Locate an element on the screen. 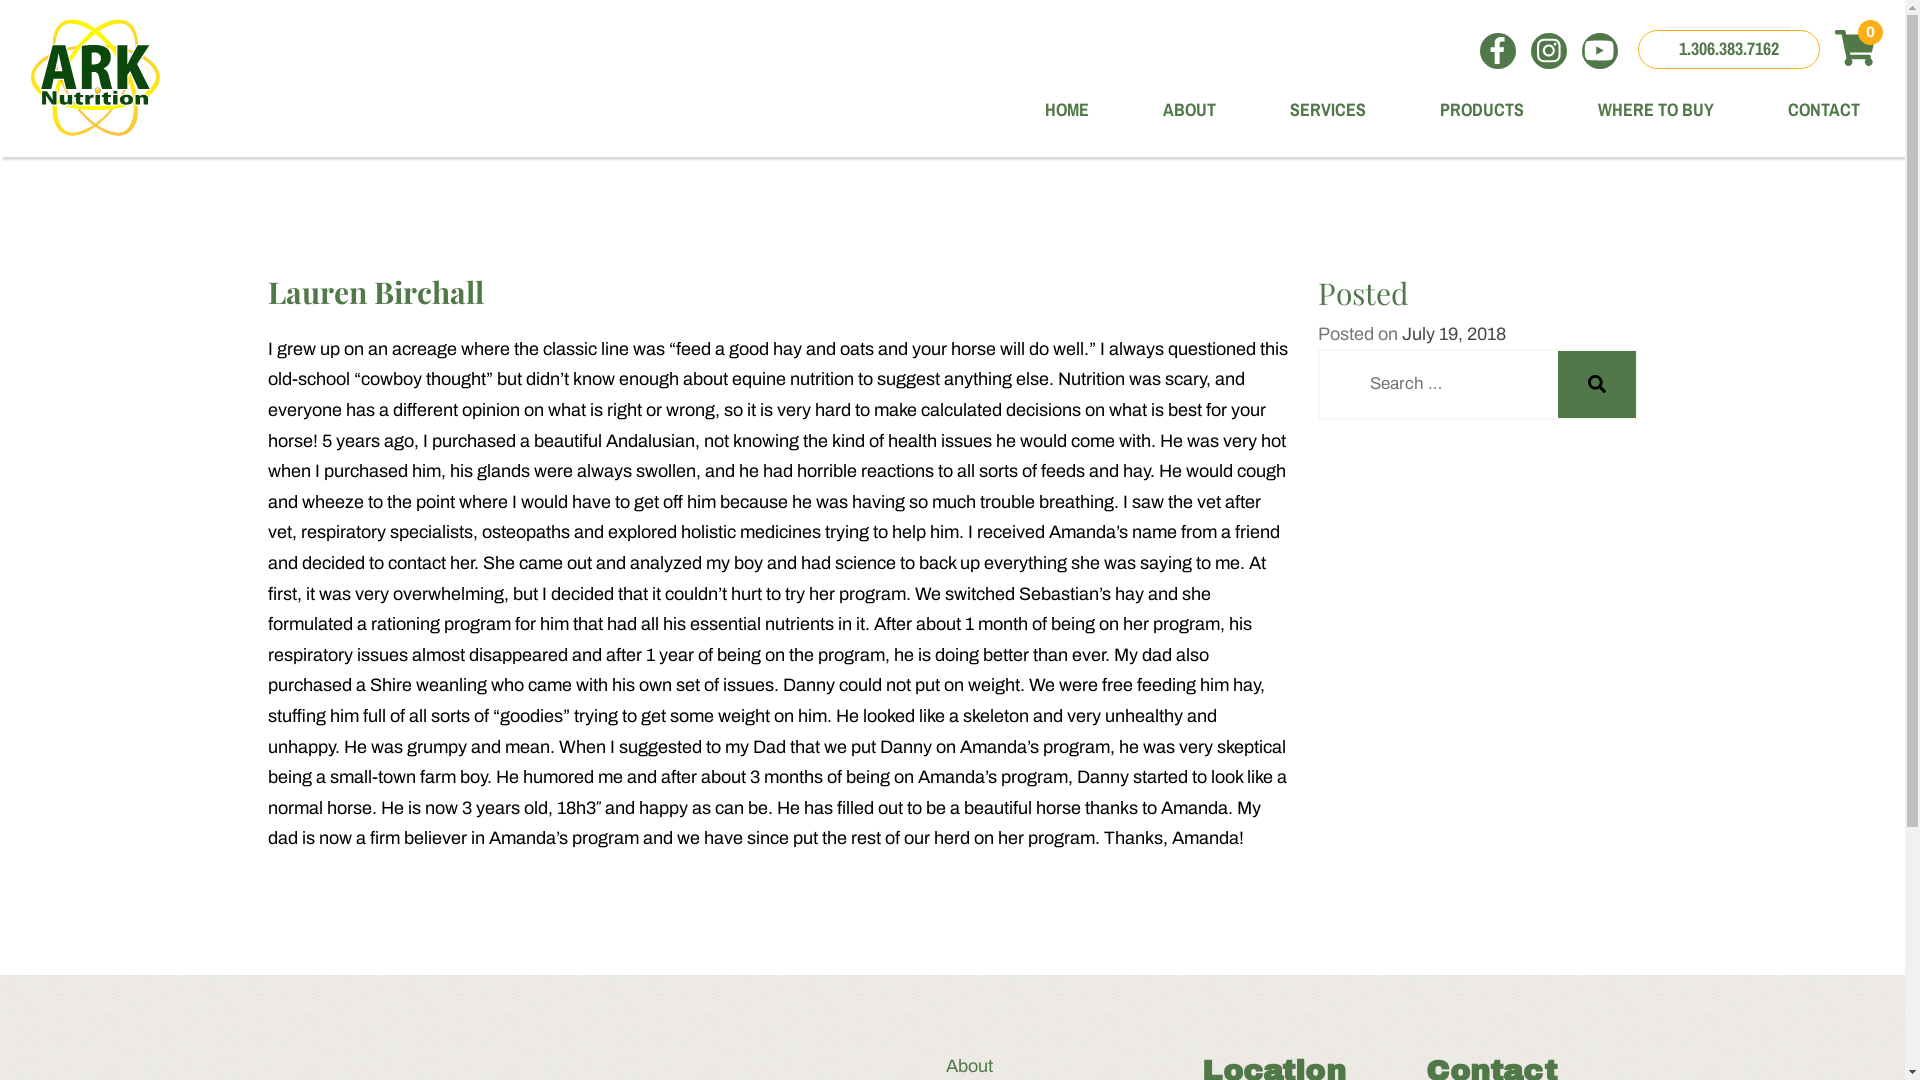 The height and width of the screenshot is (1080, 1920). CONTACT is located at coordinates (1798, 110).